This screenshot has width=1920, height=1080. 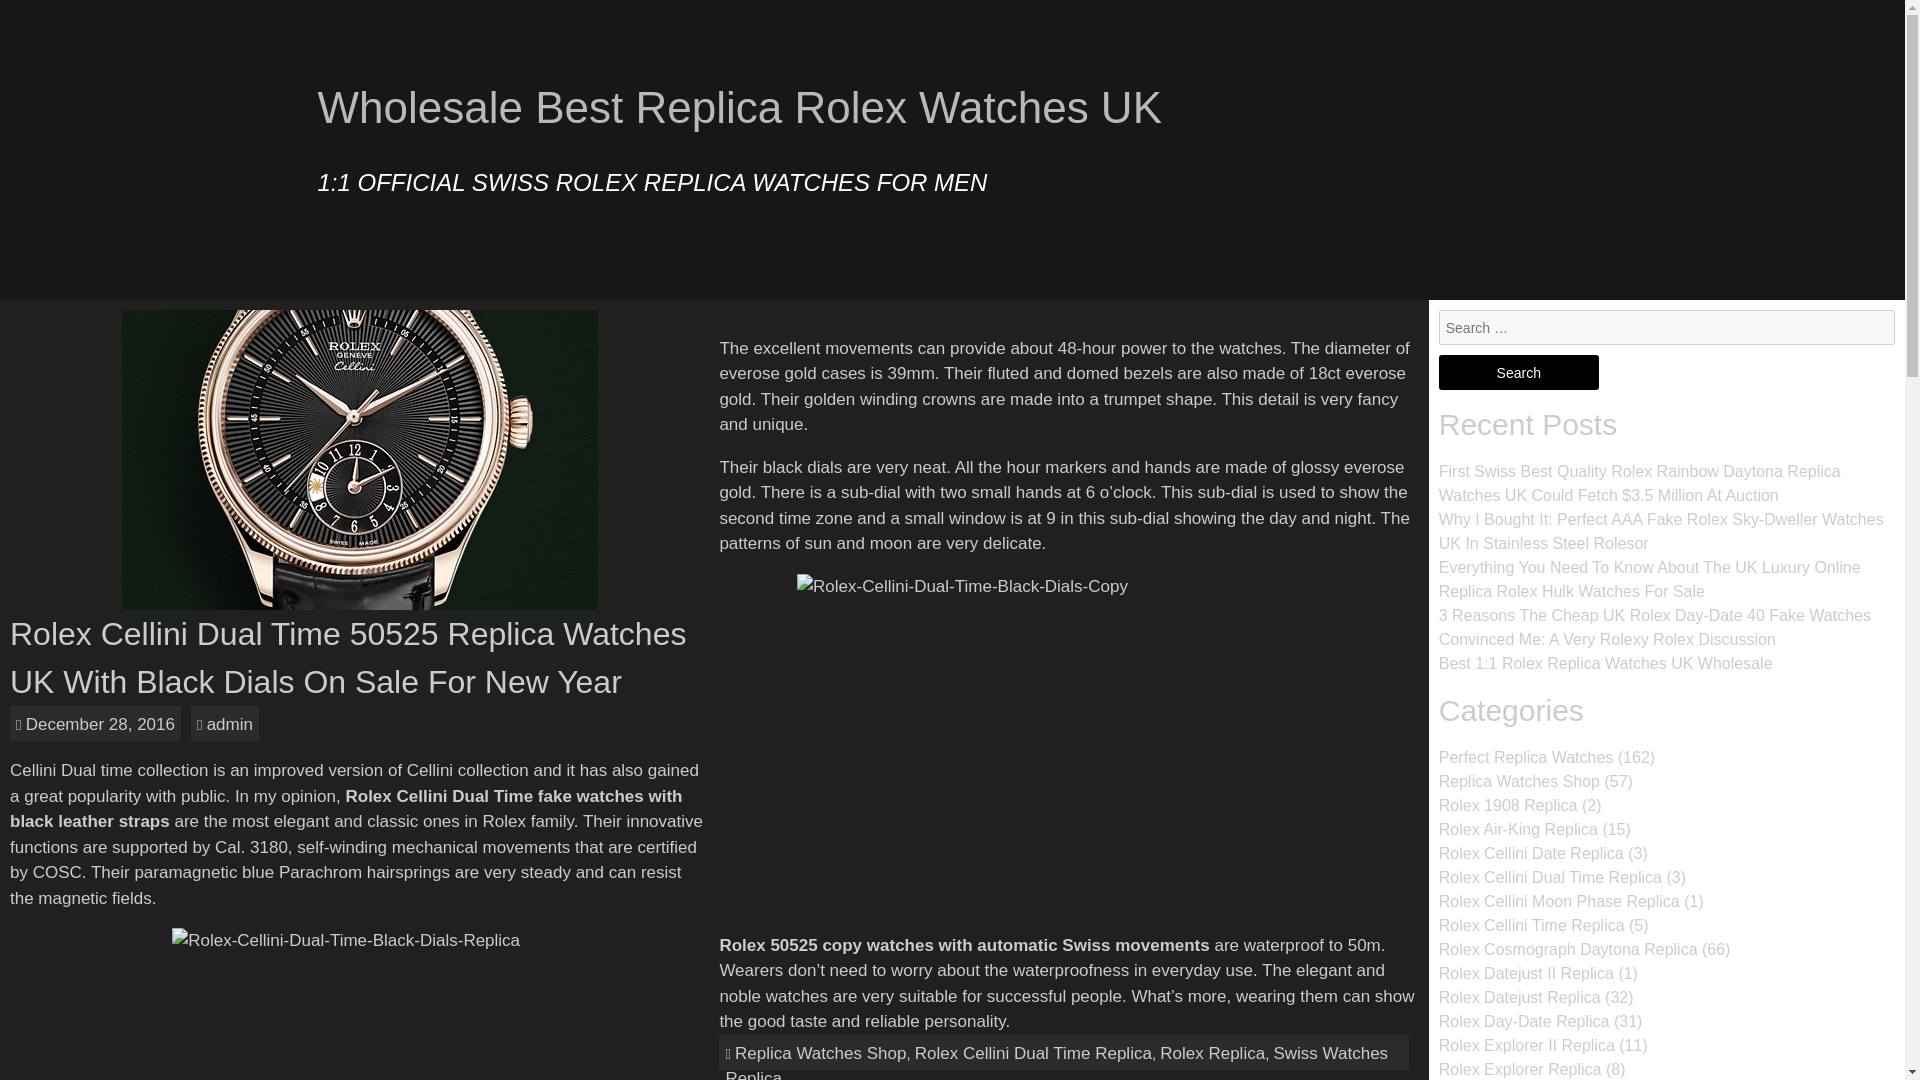 What do you see at coordinates (1559, 902) in the screenshot?
I see `Rolex Cellini Moon Phase Replica` at bounding box center [1559, 902].